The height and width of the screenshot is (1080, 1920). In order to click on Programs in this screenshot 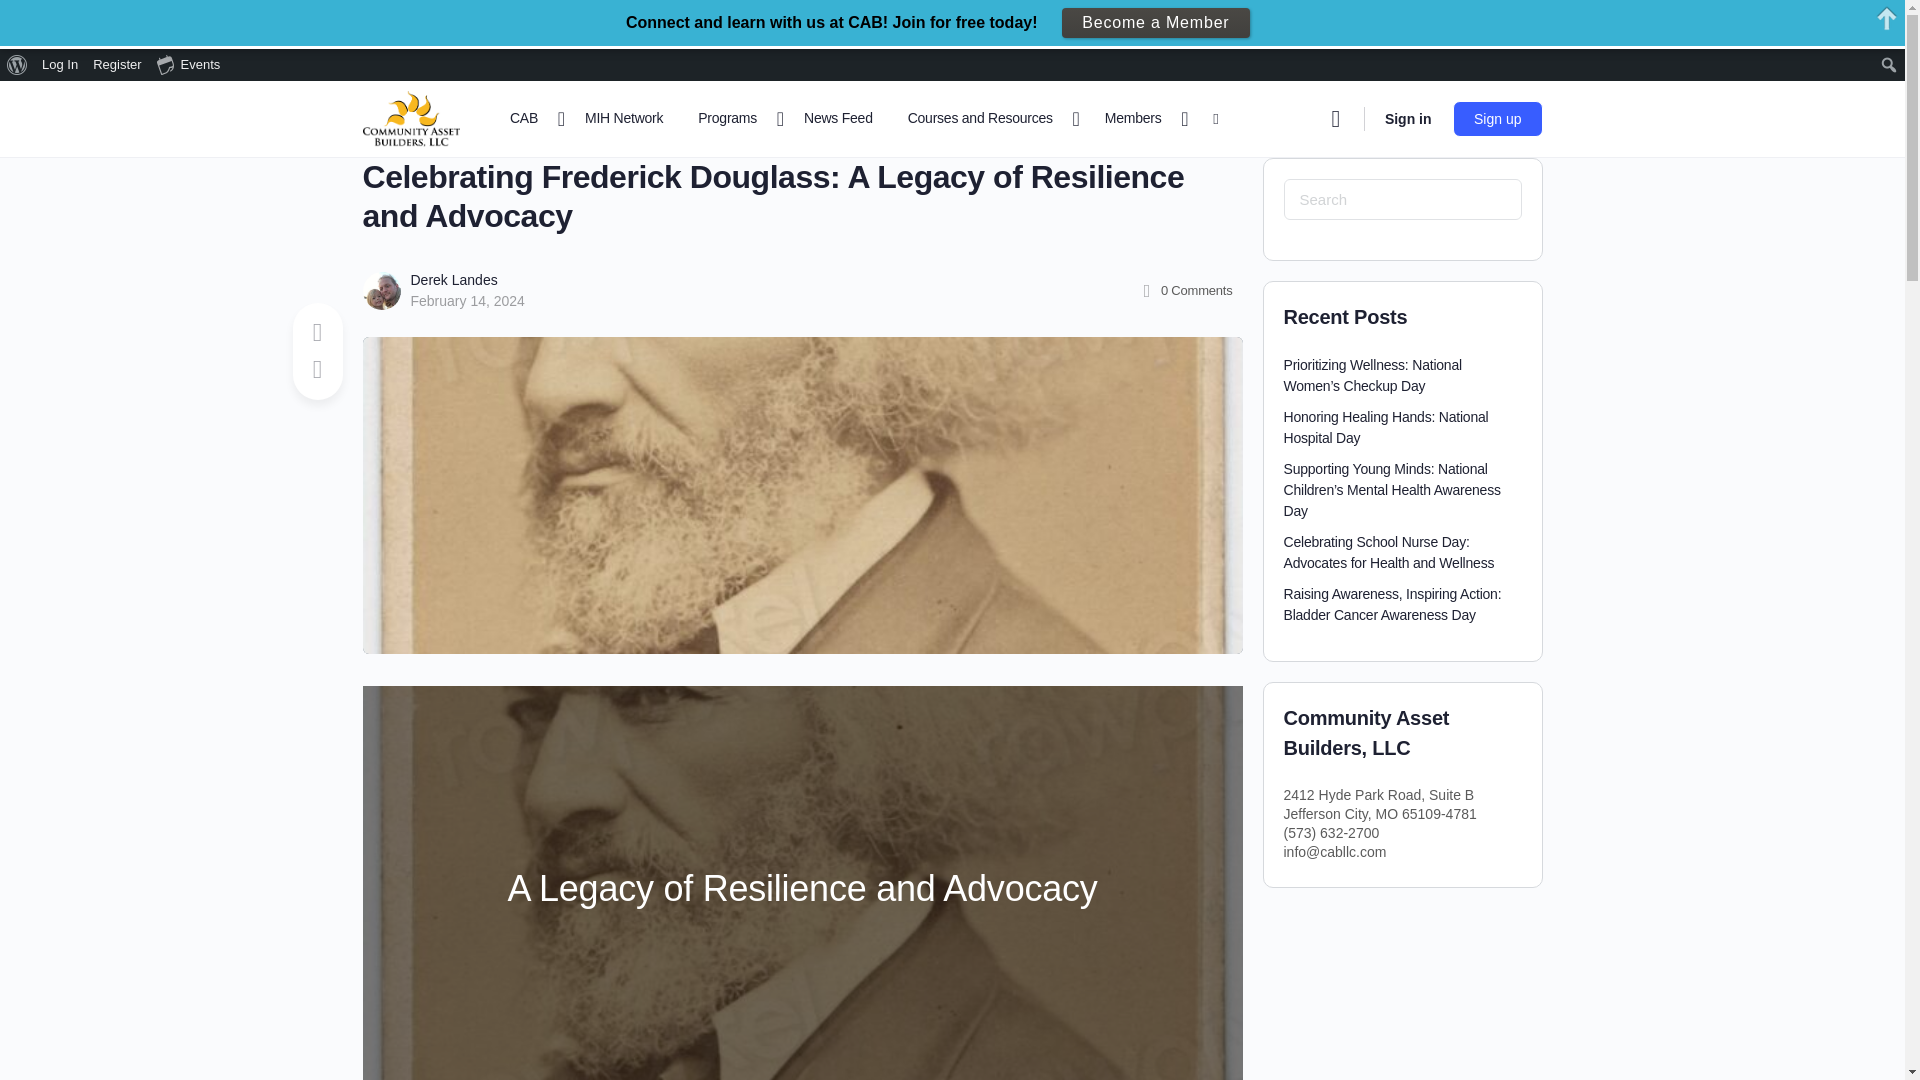, I will do `click(735, 118)`.